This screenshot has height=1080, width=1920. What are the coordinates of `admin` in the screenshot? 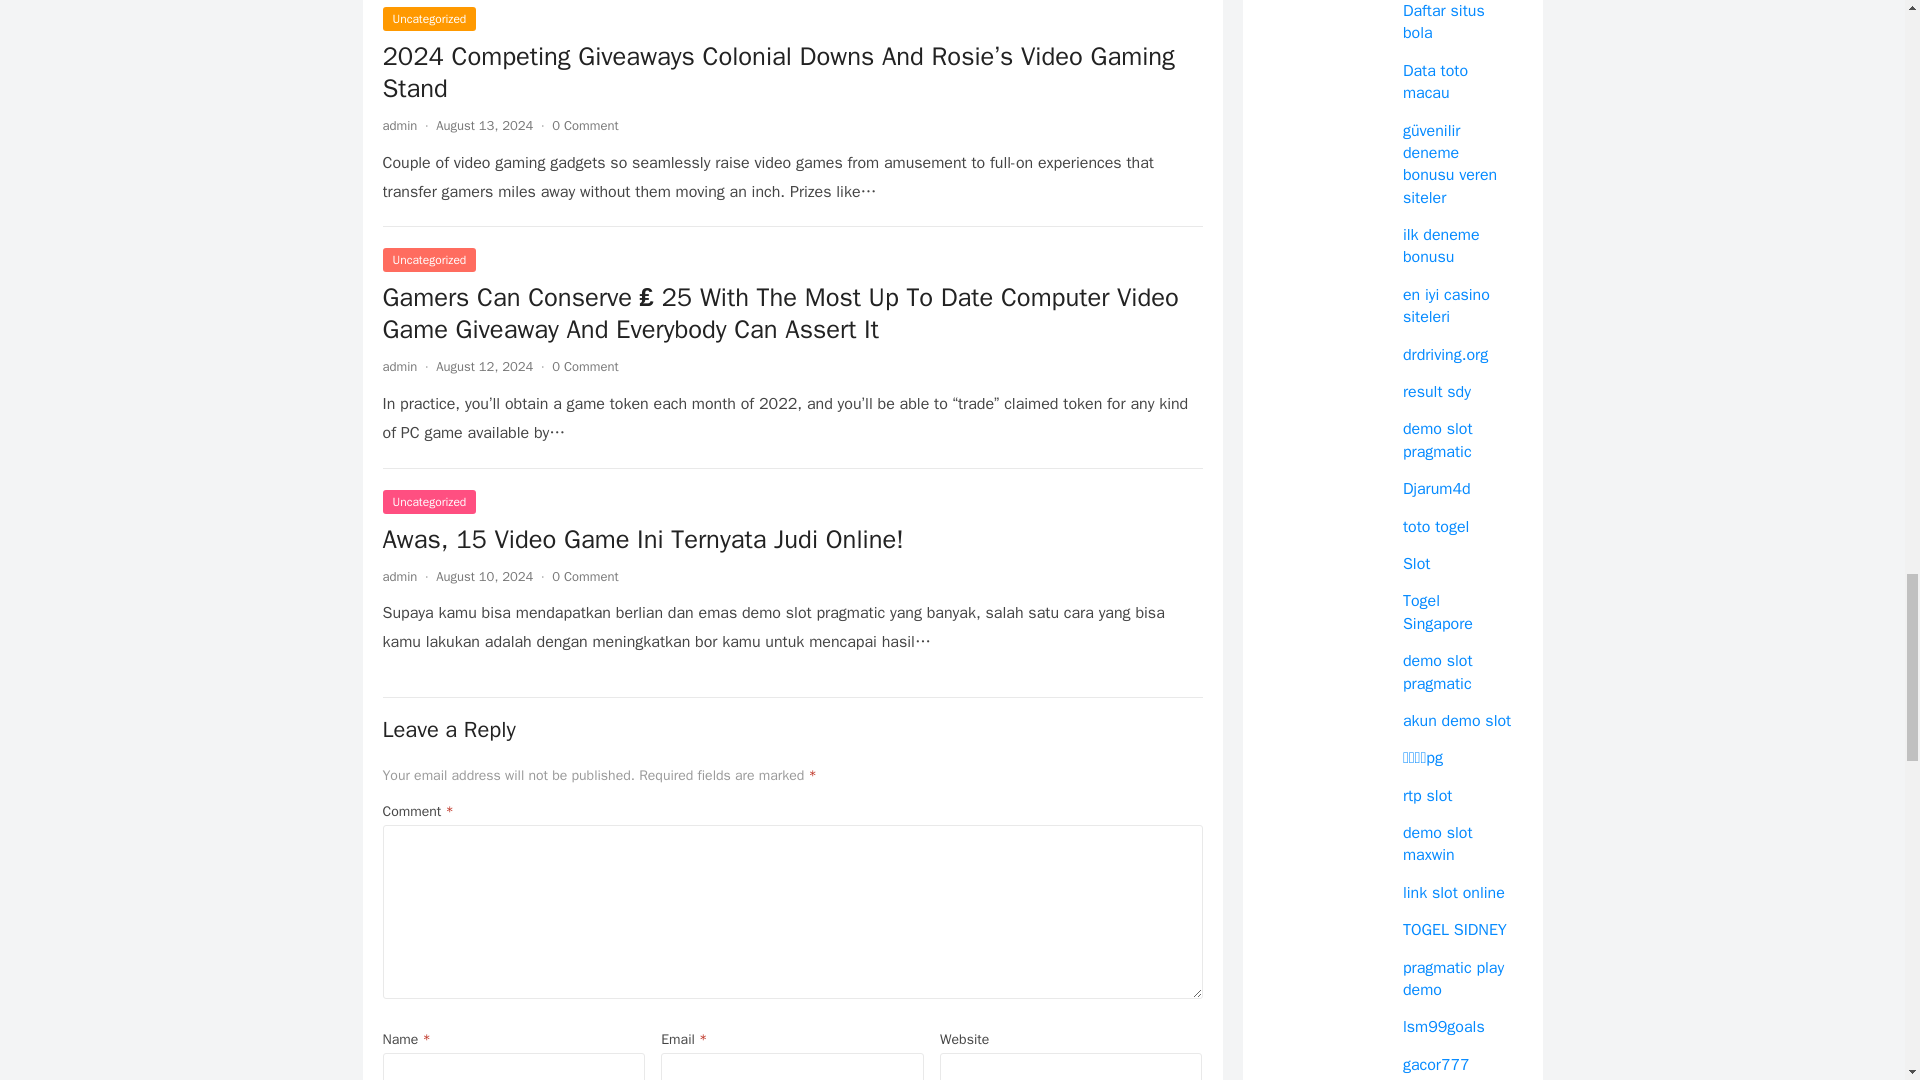 It's located at (399, 366).